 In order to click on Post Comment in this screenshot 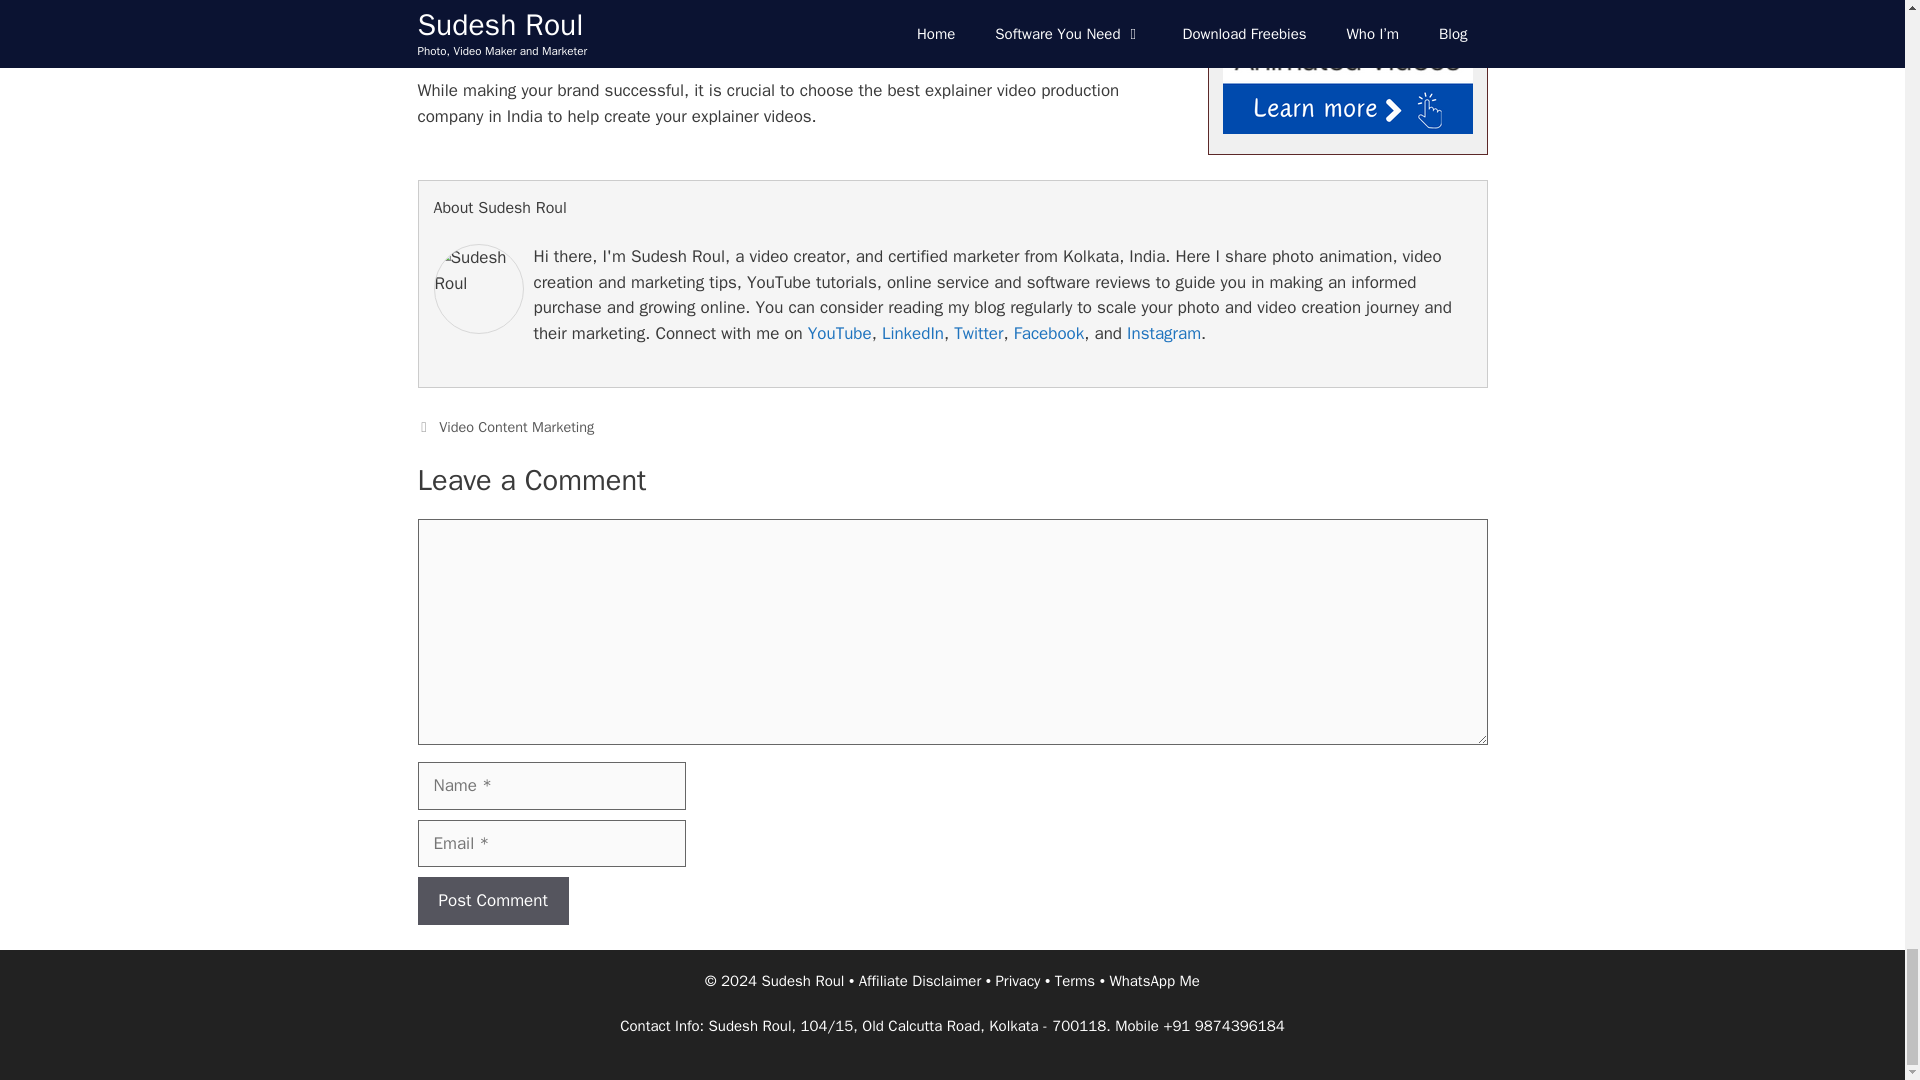, I will do `click(493, 900)`.